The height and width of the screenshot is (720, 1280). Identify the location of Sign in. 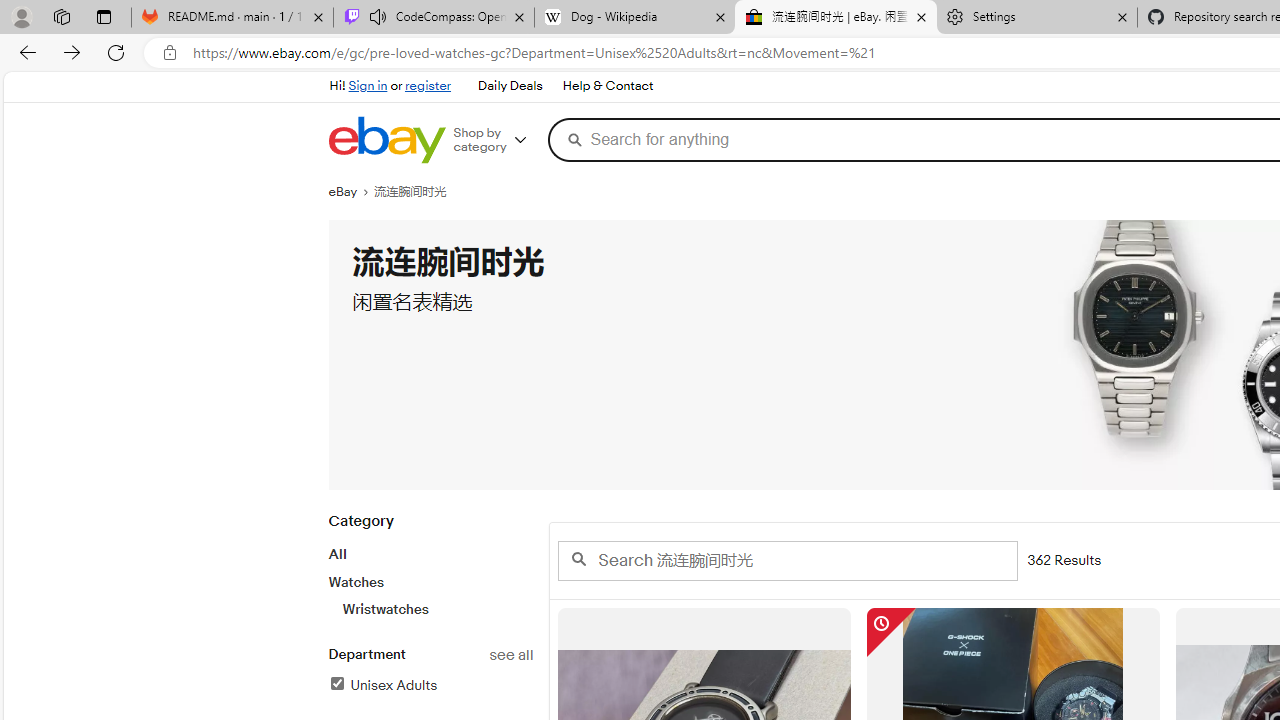
(368, 86).